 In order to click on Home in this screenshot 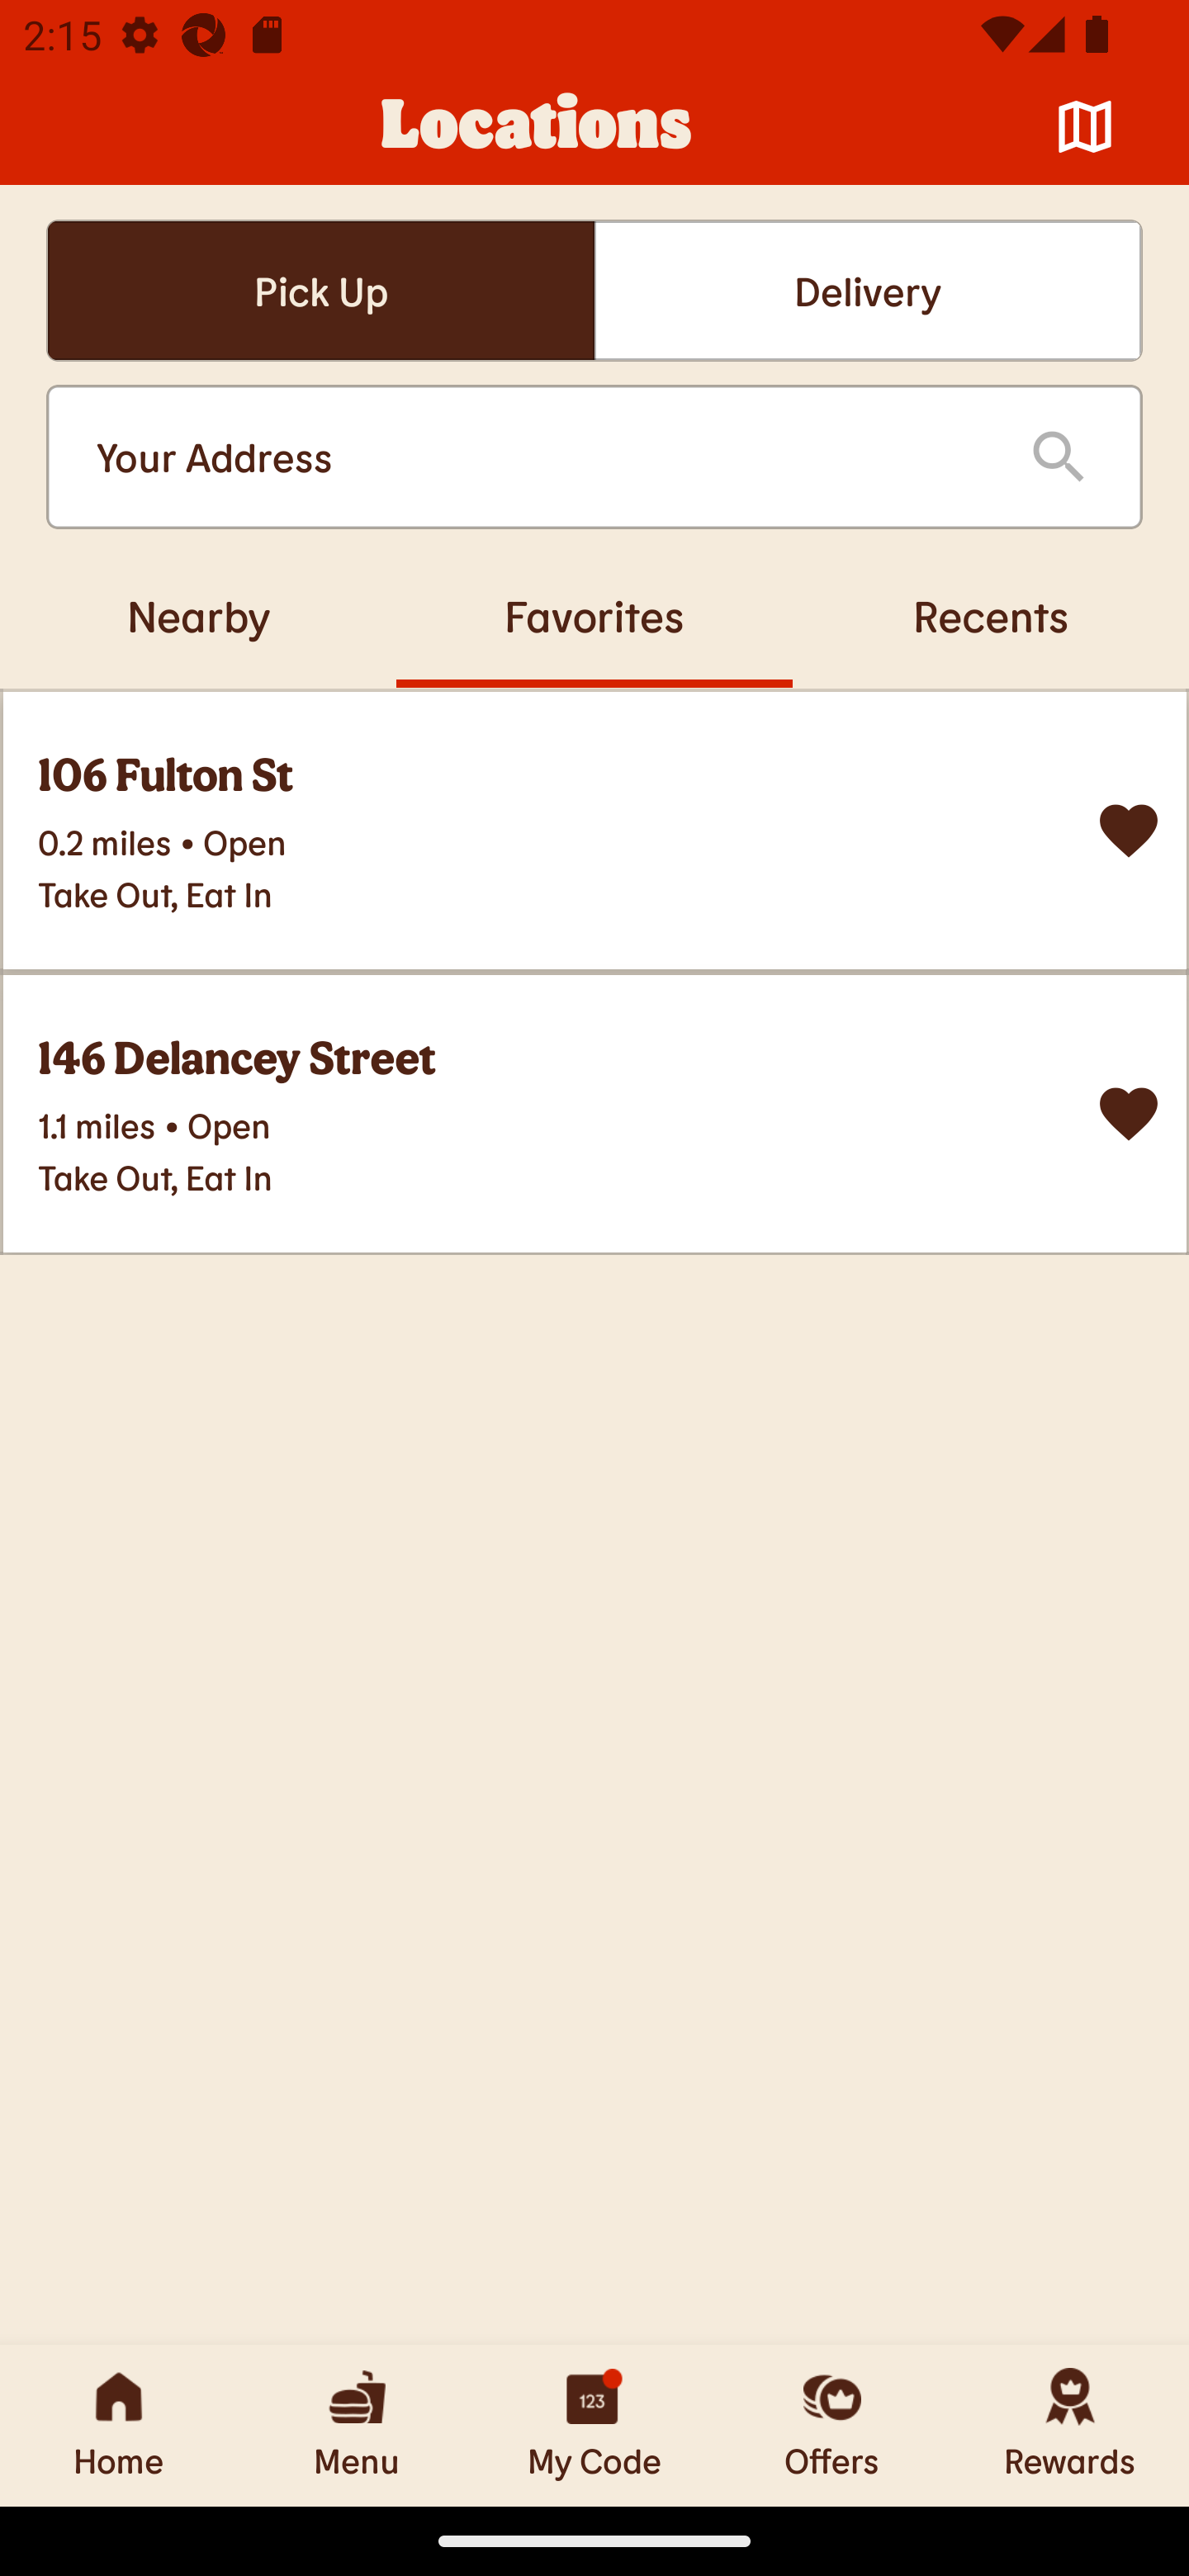, I will do `click(119, 2425)`.